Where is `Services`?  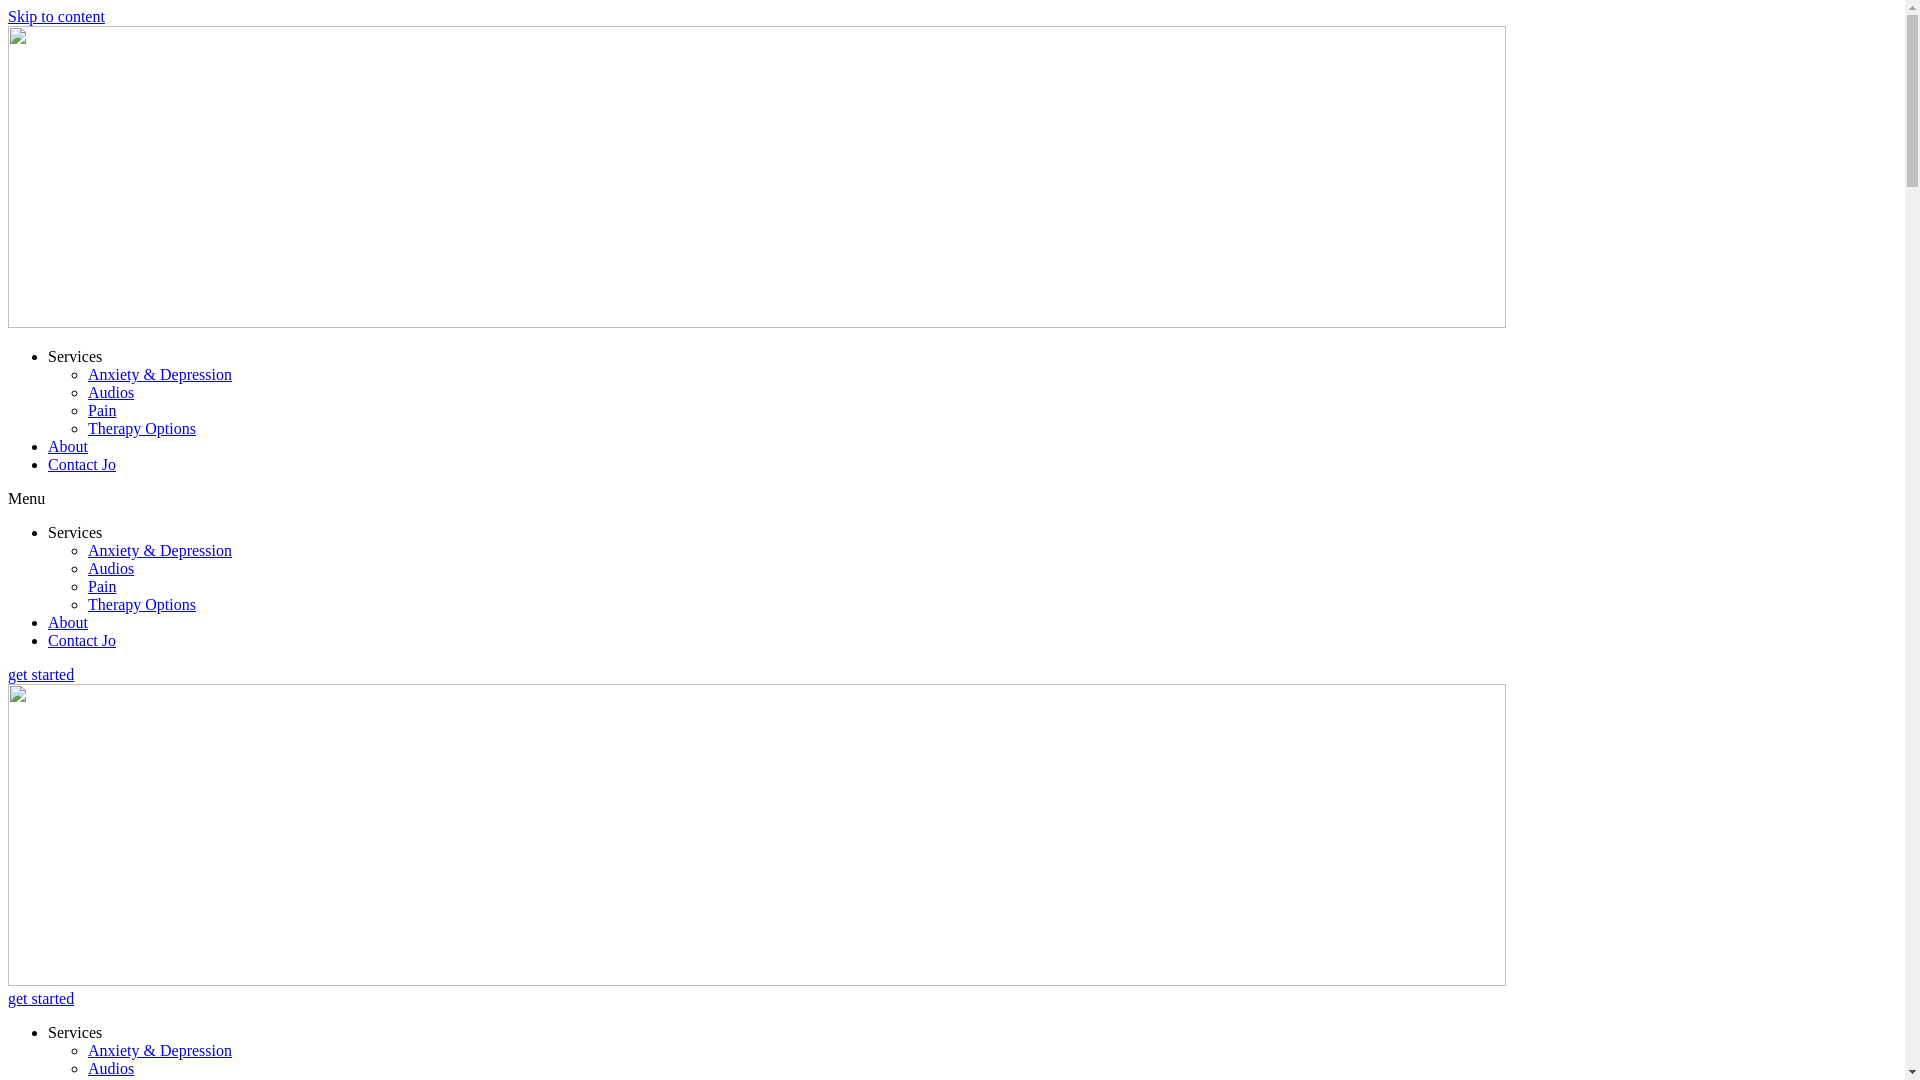 Services is located at coordinates (75, 1032).